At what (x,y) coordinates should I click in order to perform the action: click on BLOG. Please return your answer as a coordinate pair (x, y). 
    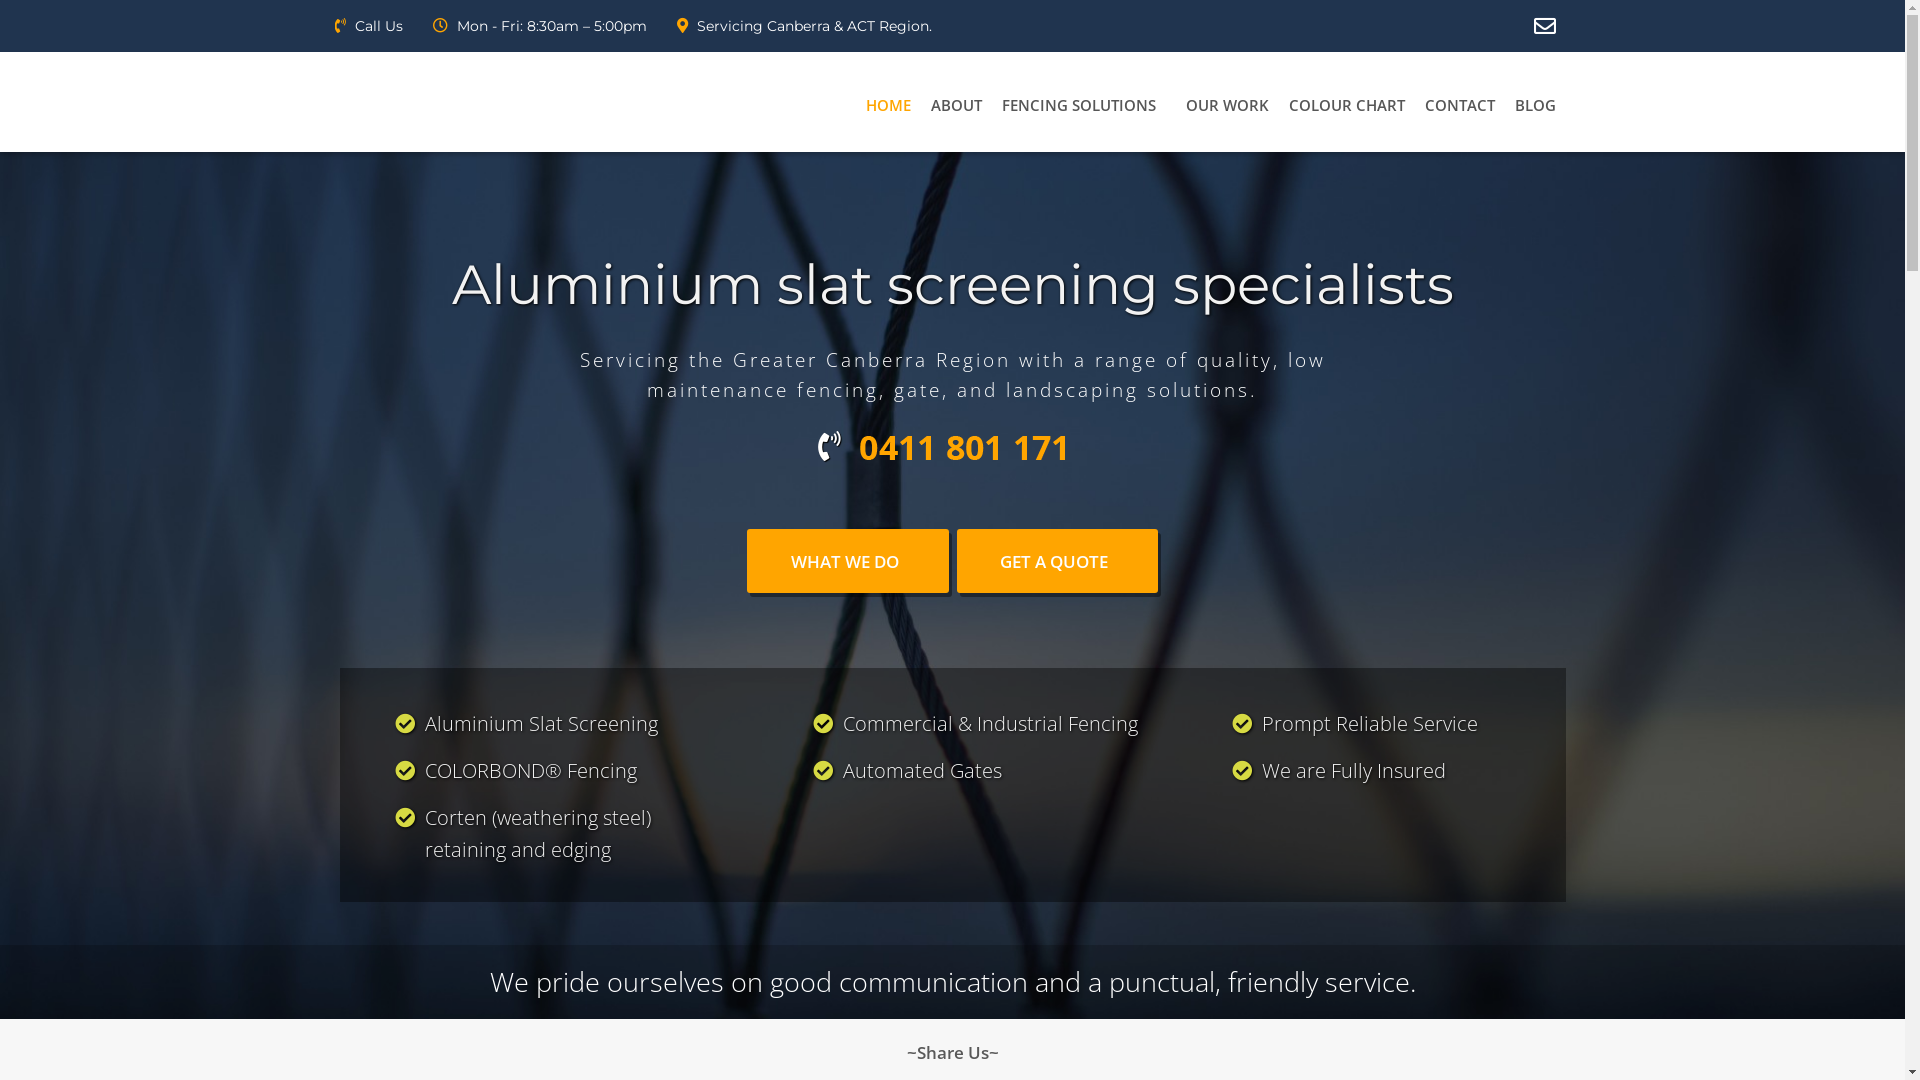
    Looking at the image, I should click on (1534, 110).